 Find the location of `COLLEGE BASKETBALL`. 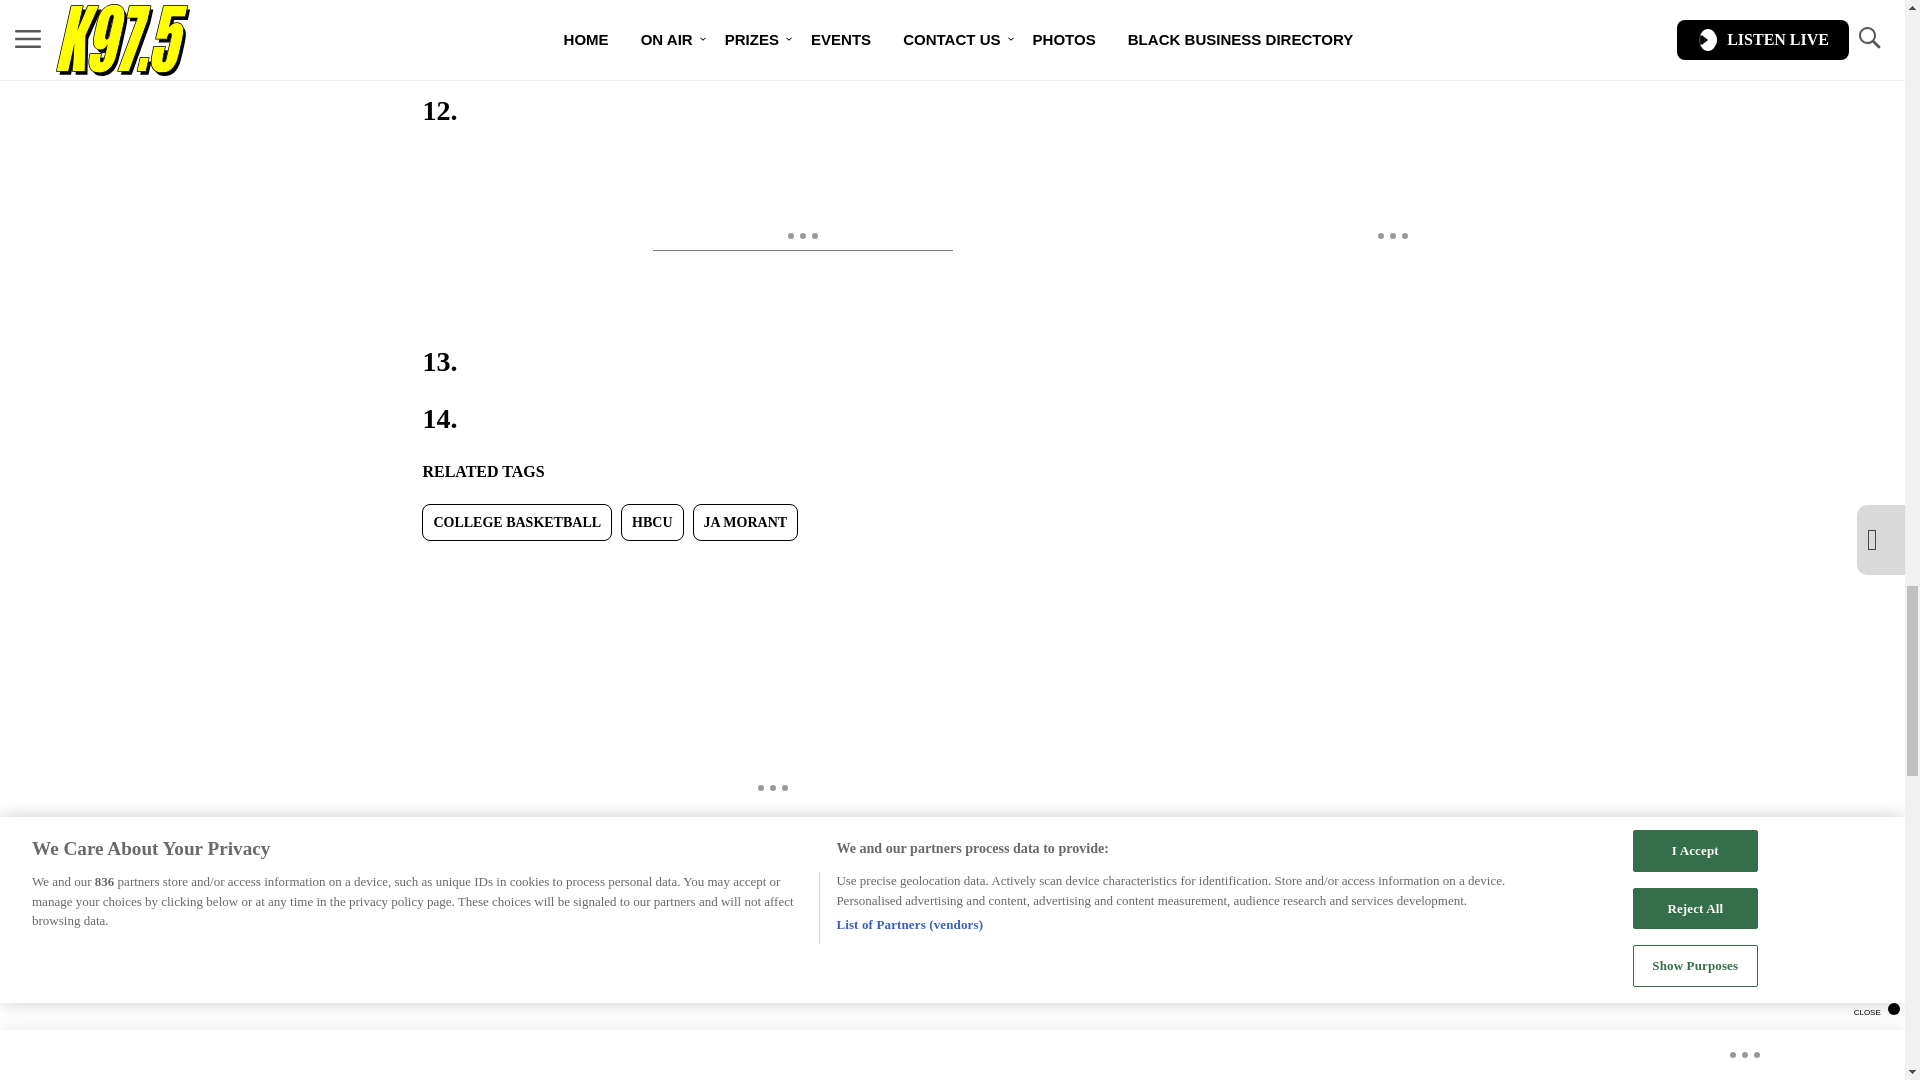

COLLEGE BASKETBALL is located at coordinates (517, 522).